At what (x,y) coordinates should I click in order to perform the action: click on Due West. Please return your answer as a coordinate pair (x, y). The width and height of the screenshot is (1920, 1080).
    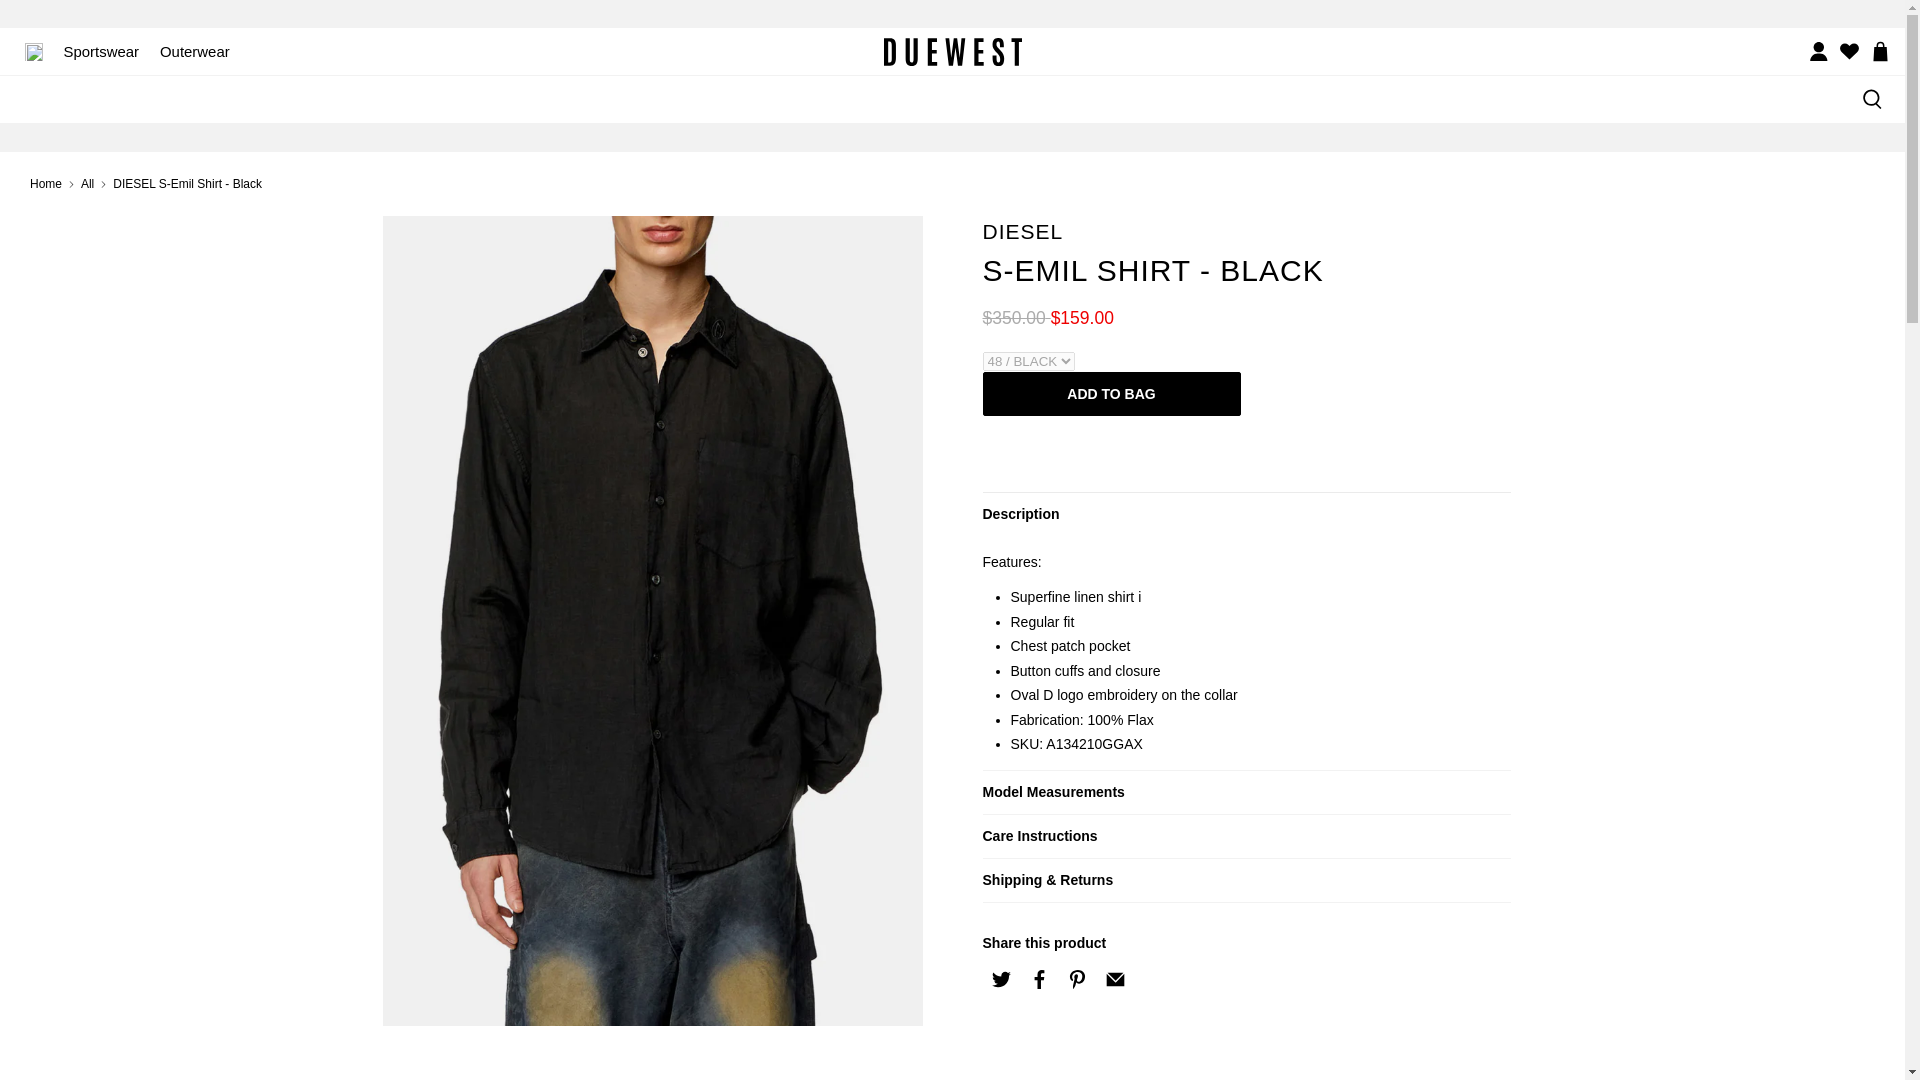
    Looking at the image, I should click on (46, 184).